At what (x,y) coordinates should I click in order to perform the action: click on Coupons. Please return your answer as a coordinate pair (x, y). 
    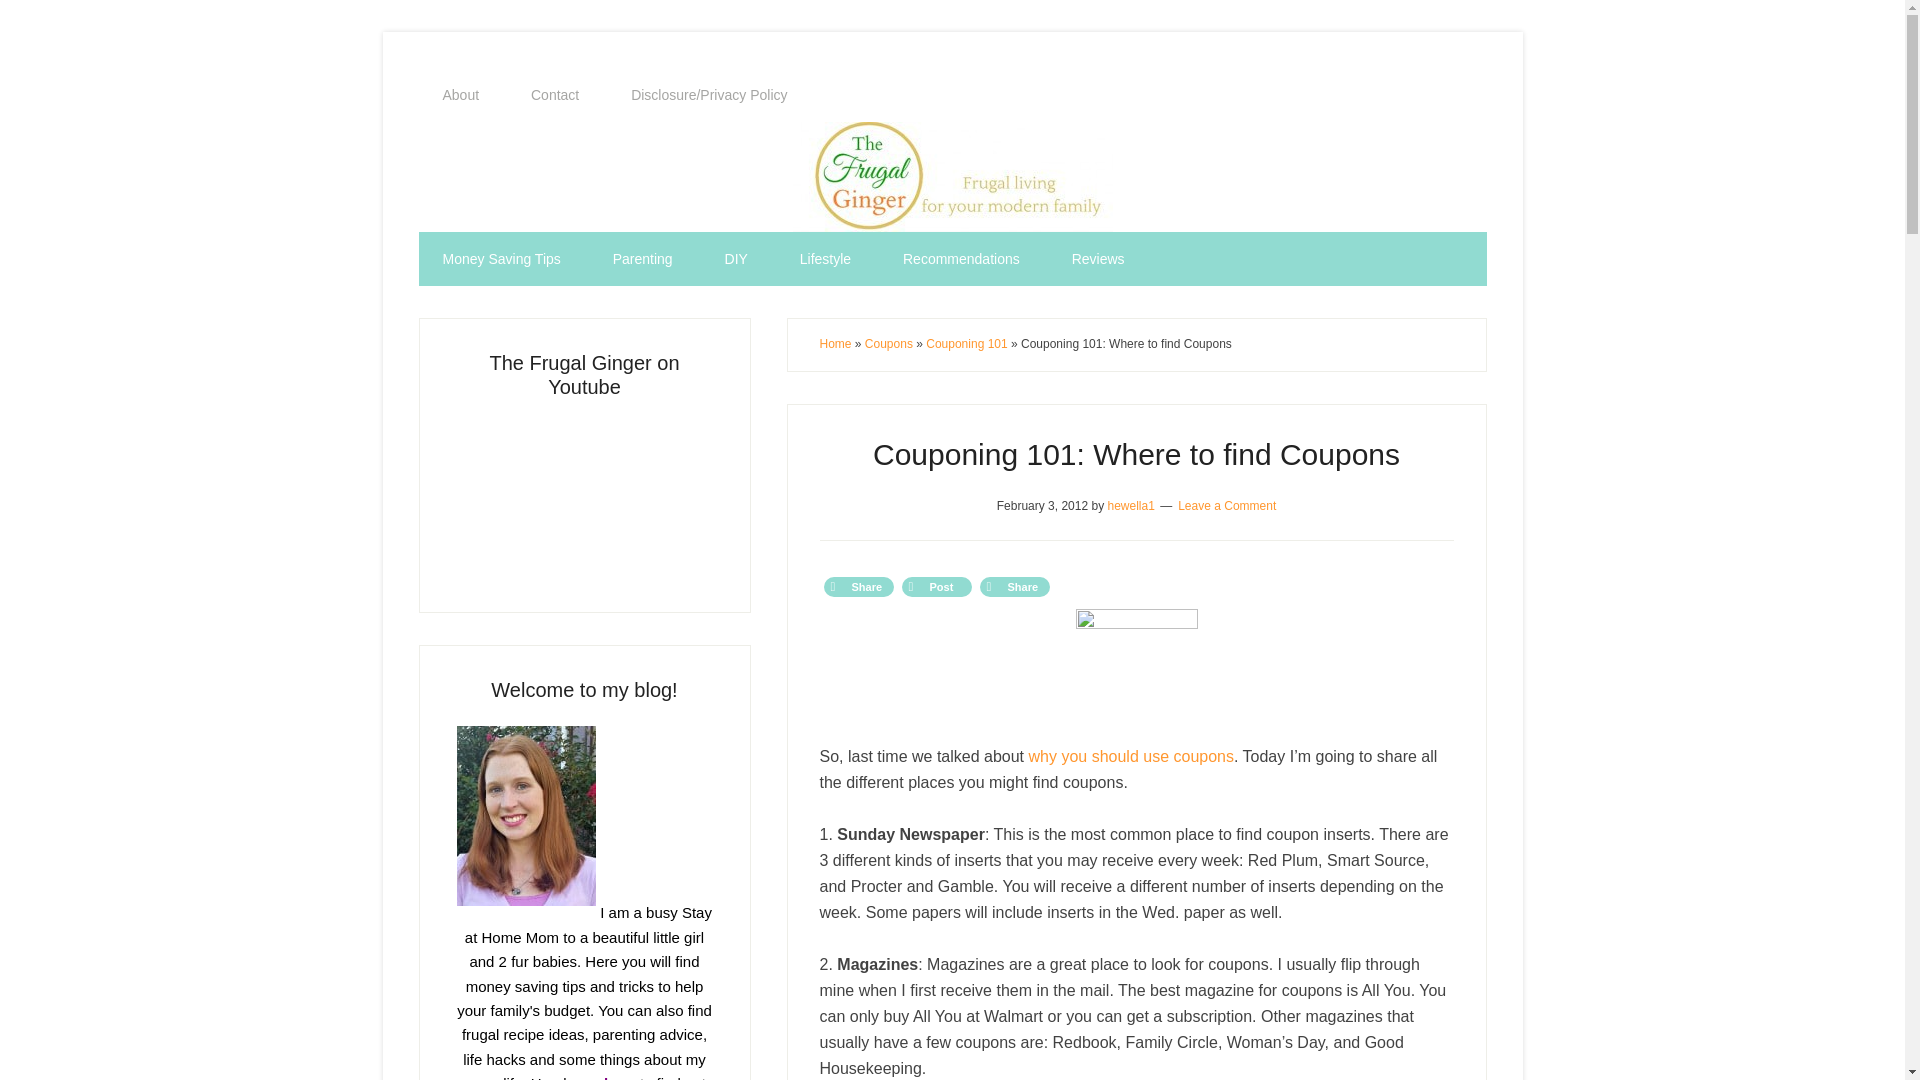
    Looking at the image, I should click on (889, 344).